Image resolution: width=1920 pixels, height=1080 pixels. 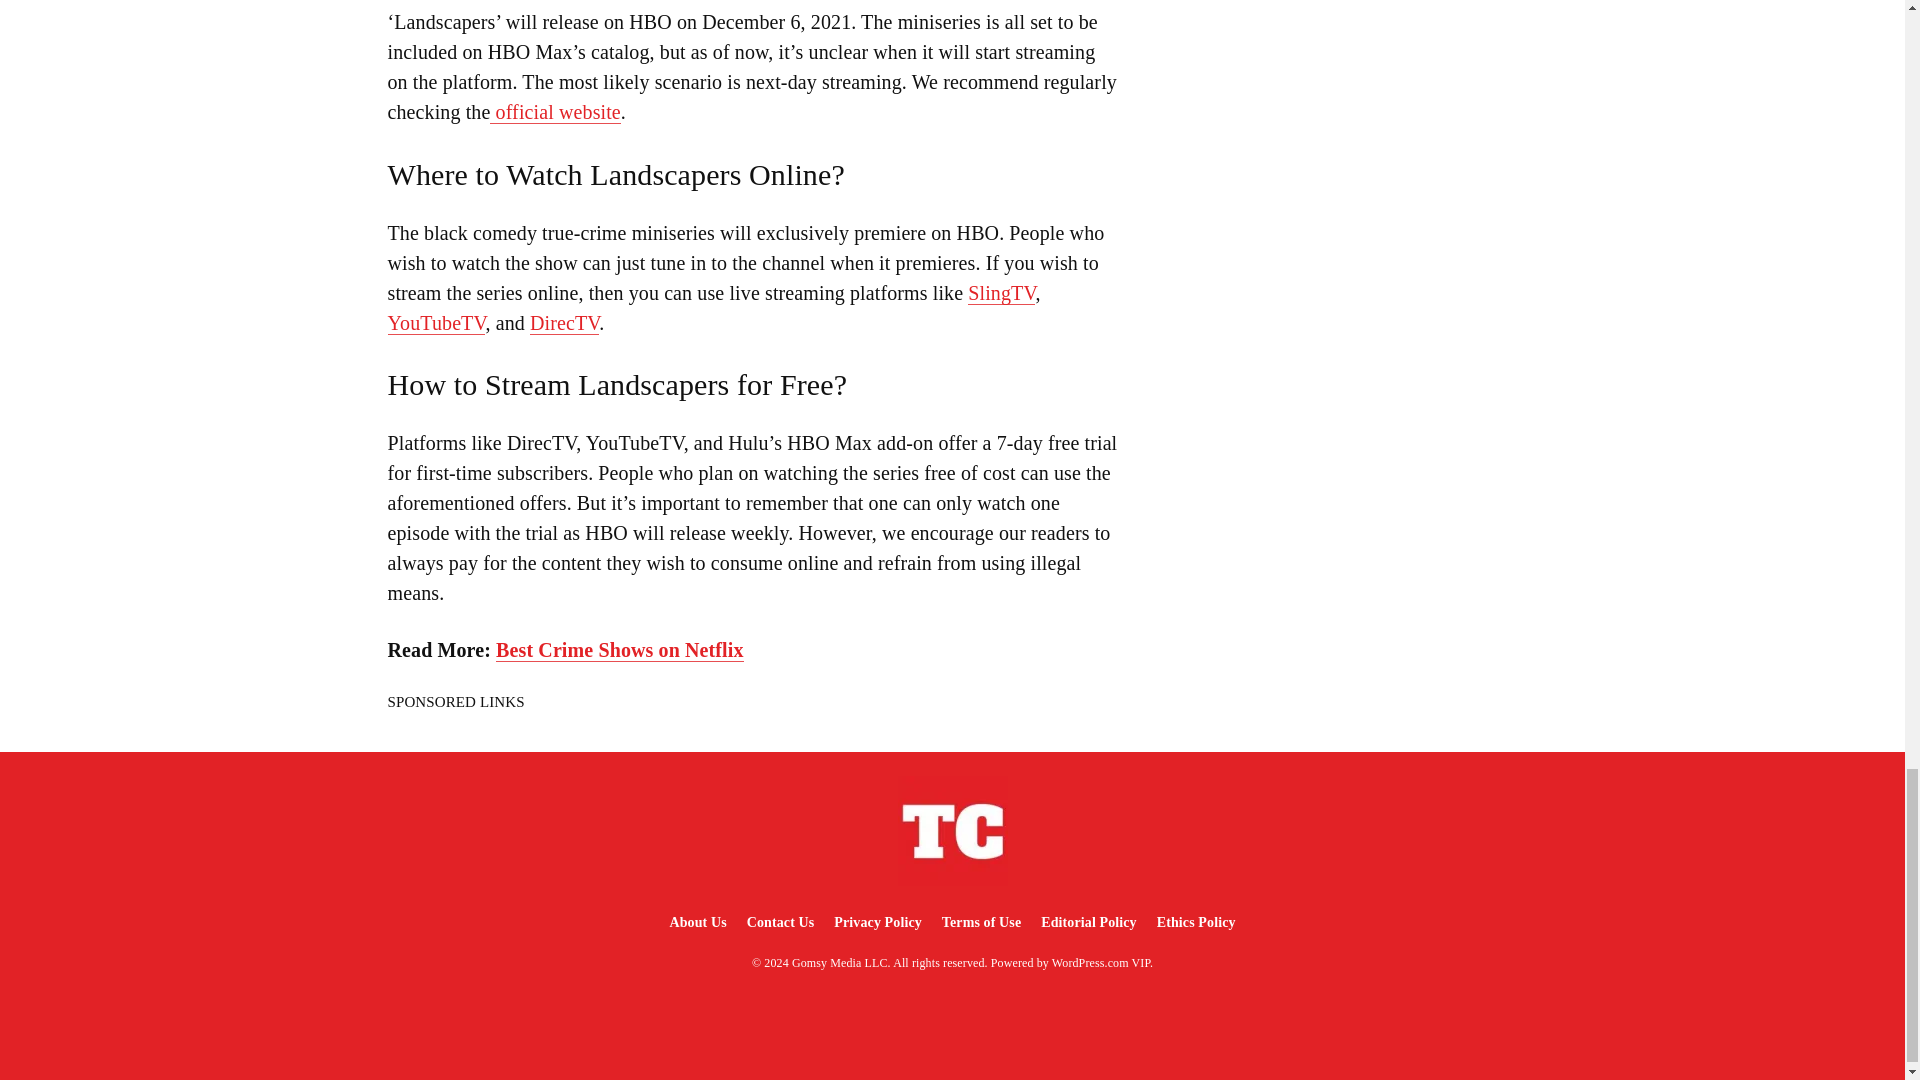 I want to click on Privacy Policy, so click(x=877, y=922).